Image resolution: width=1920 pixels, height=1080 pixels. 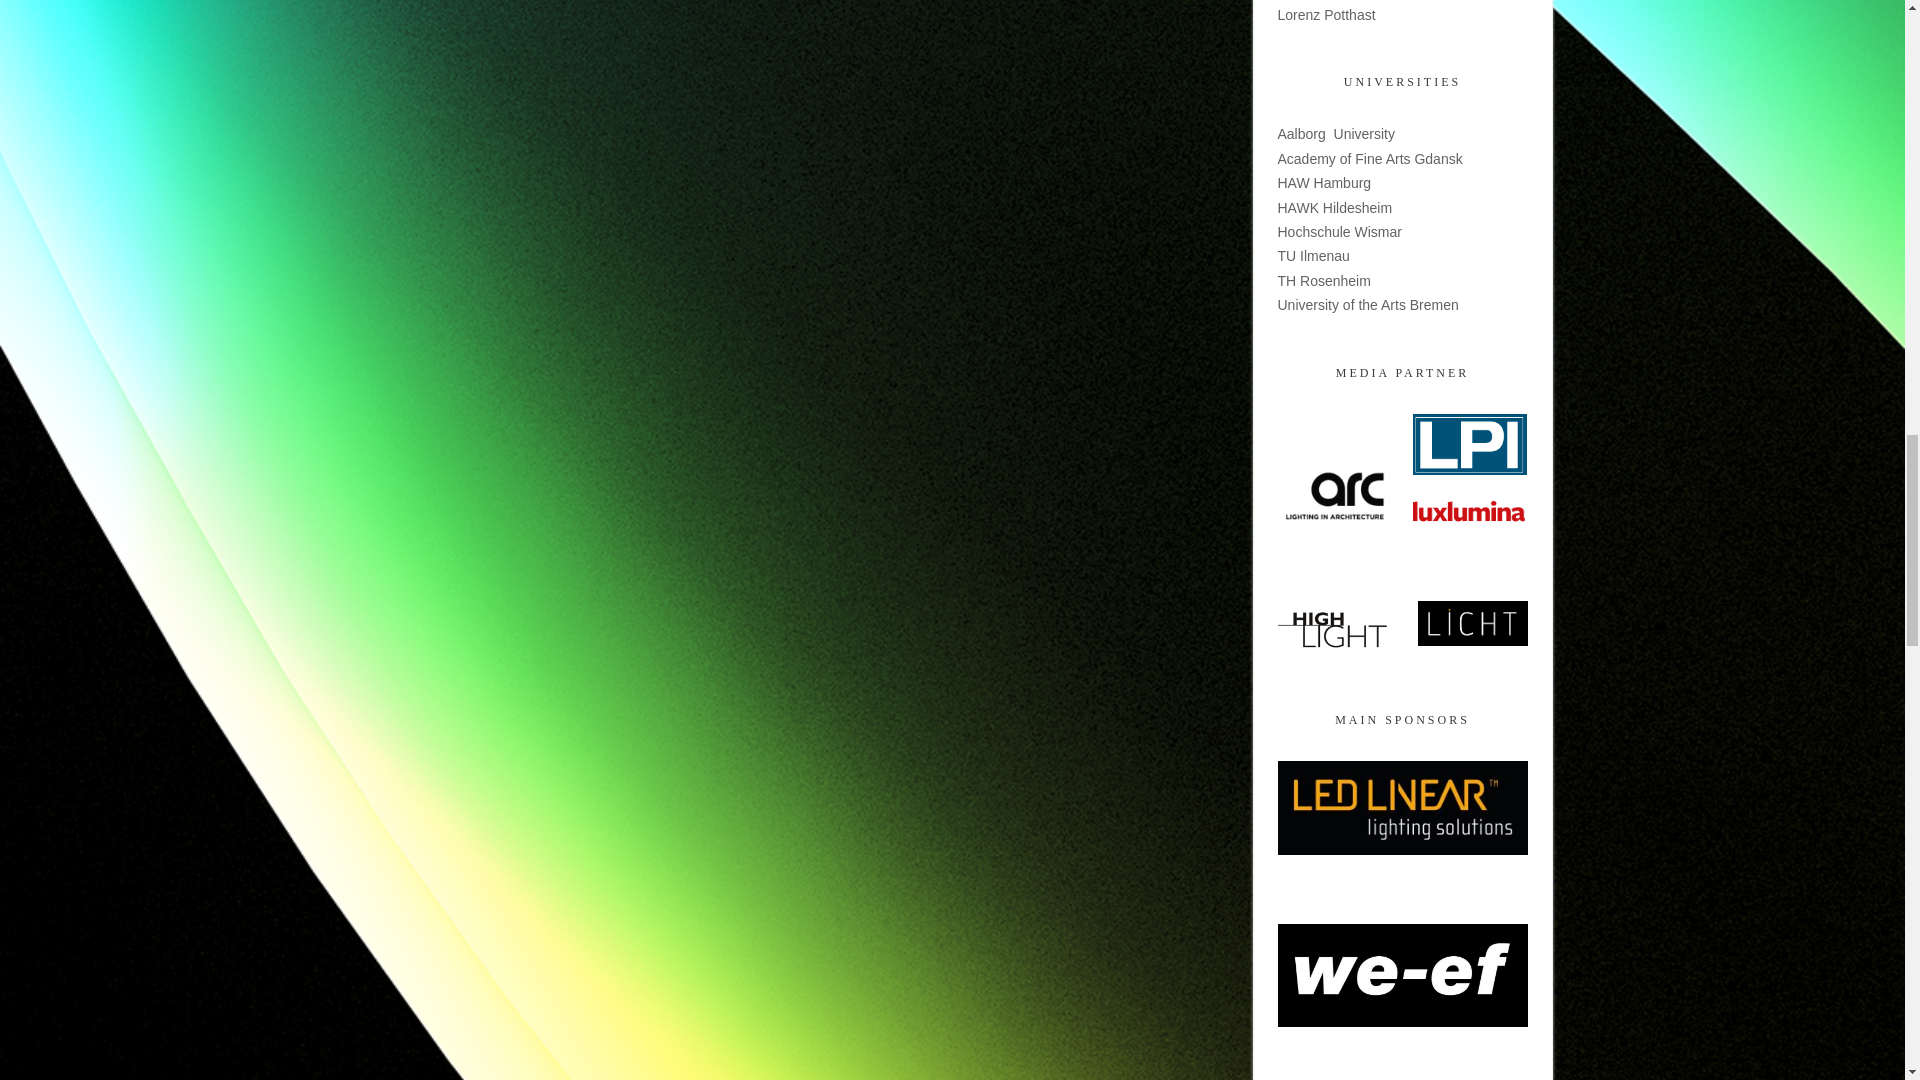 What do you see at coordinates (1336, 208) in the screenshot?
I see `HAWK Hildesheim` at bounding box center [1336, 208].